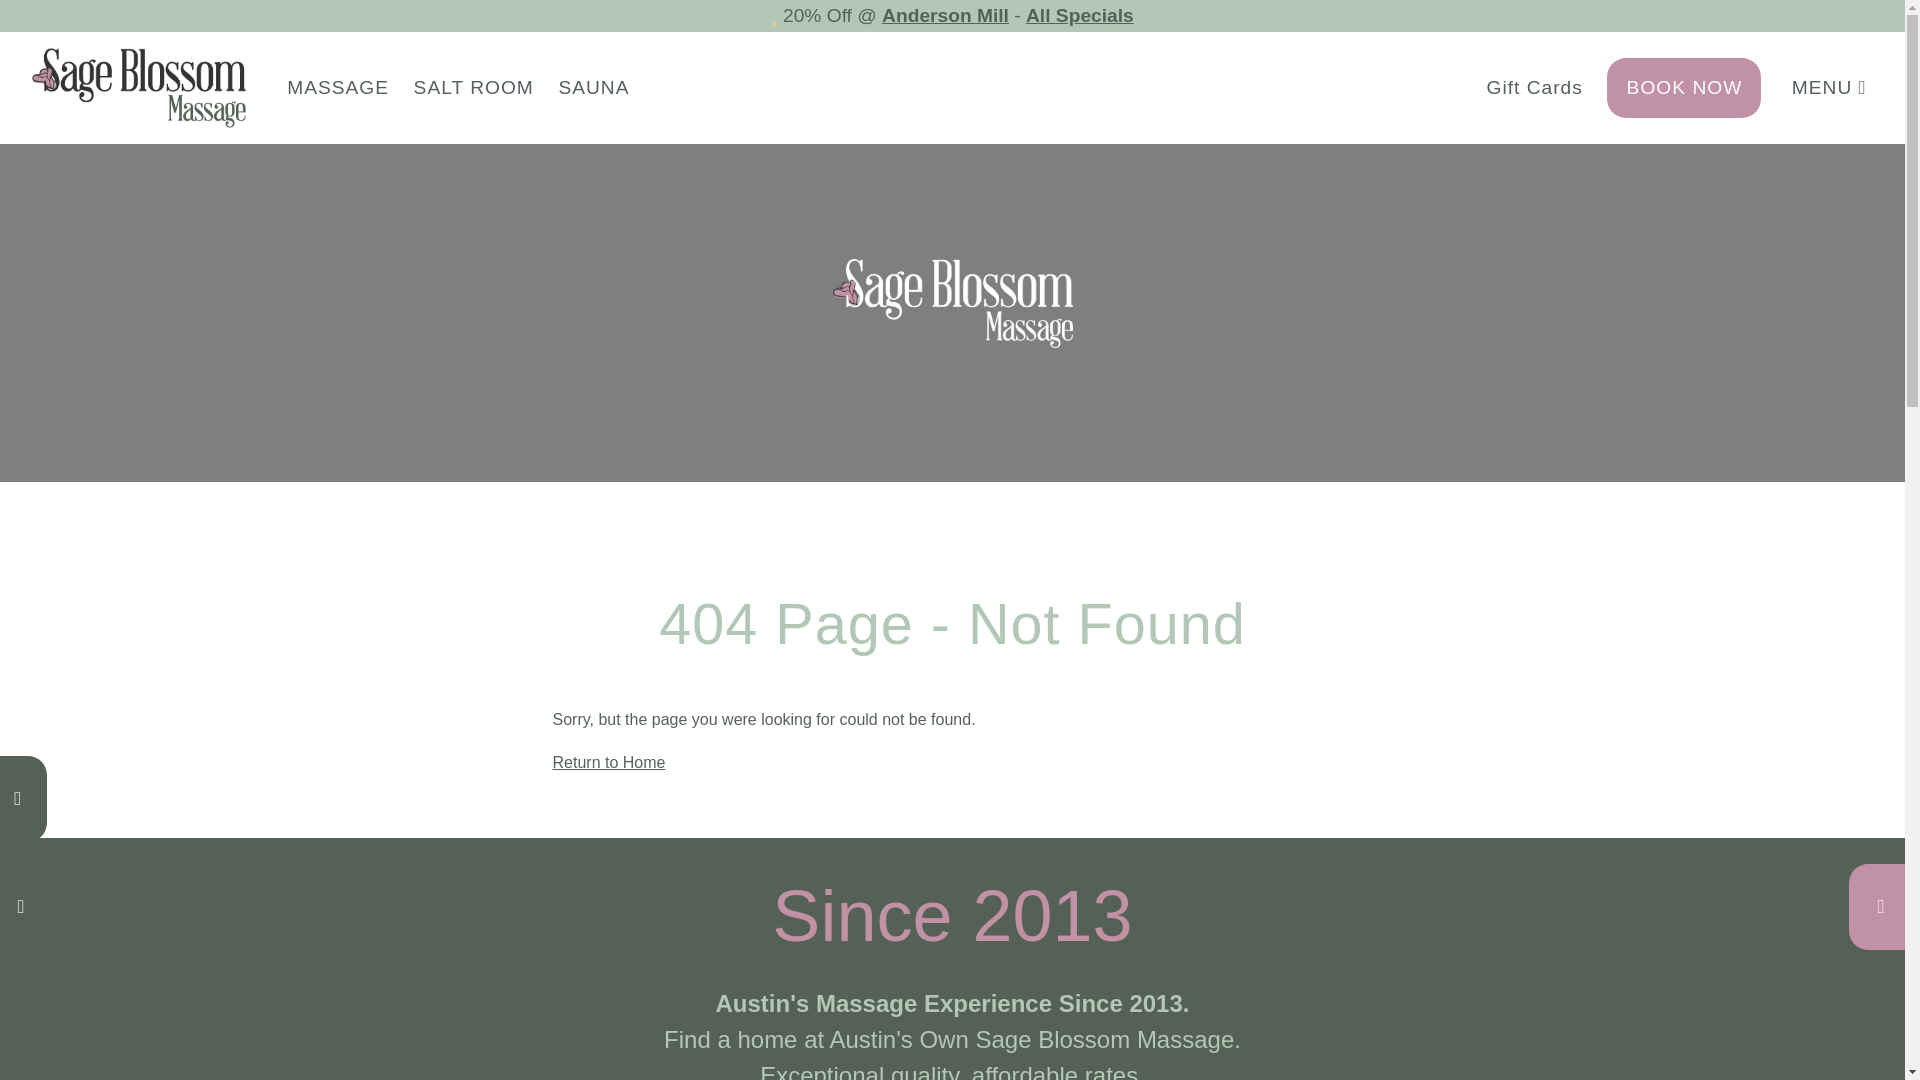 Image resolution: width=1920 pixels, height=1080 pixels. Describe the element at coordinates (608, 762) in the screenshot. I see `Return to Home` at that location.